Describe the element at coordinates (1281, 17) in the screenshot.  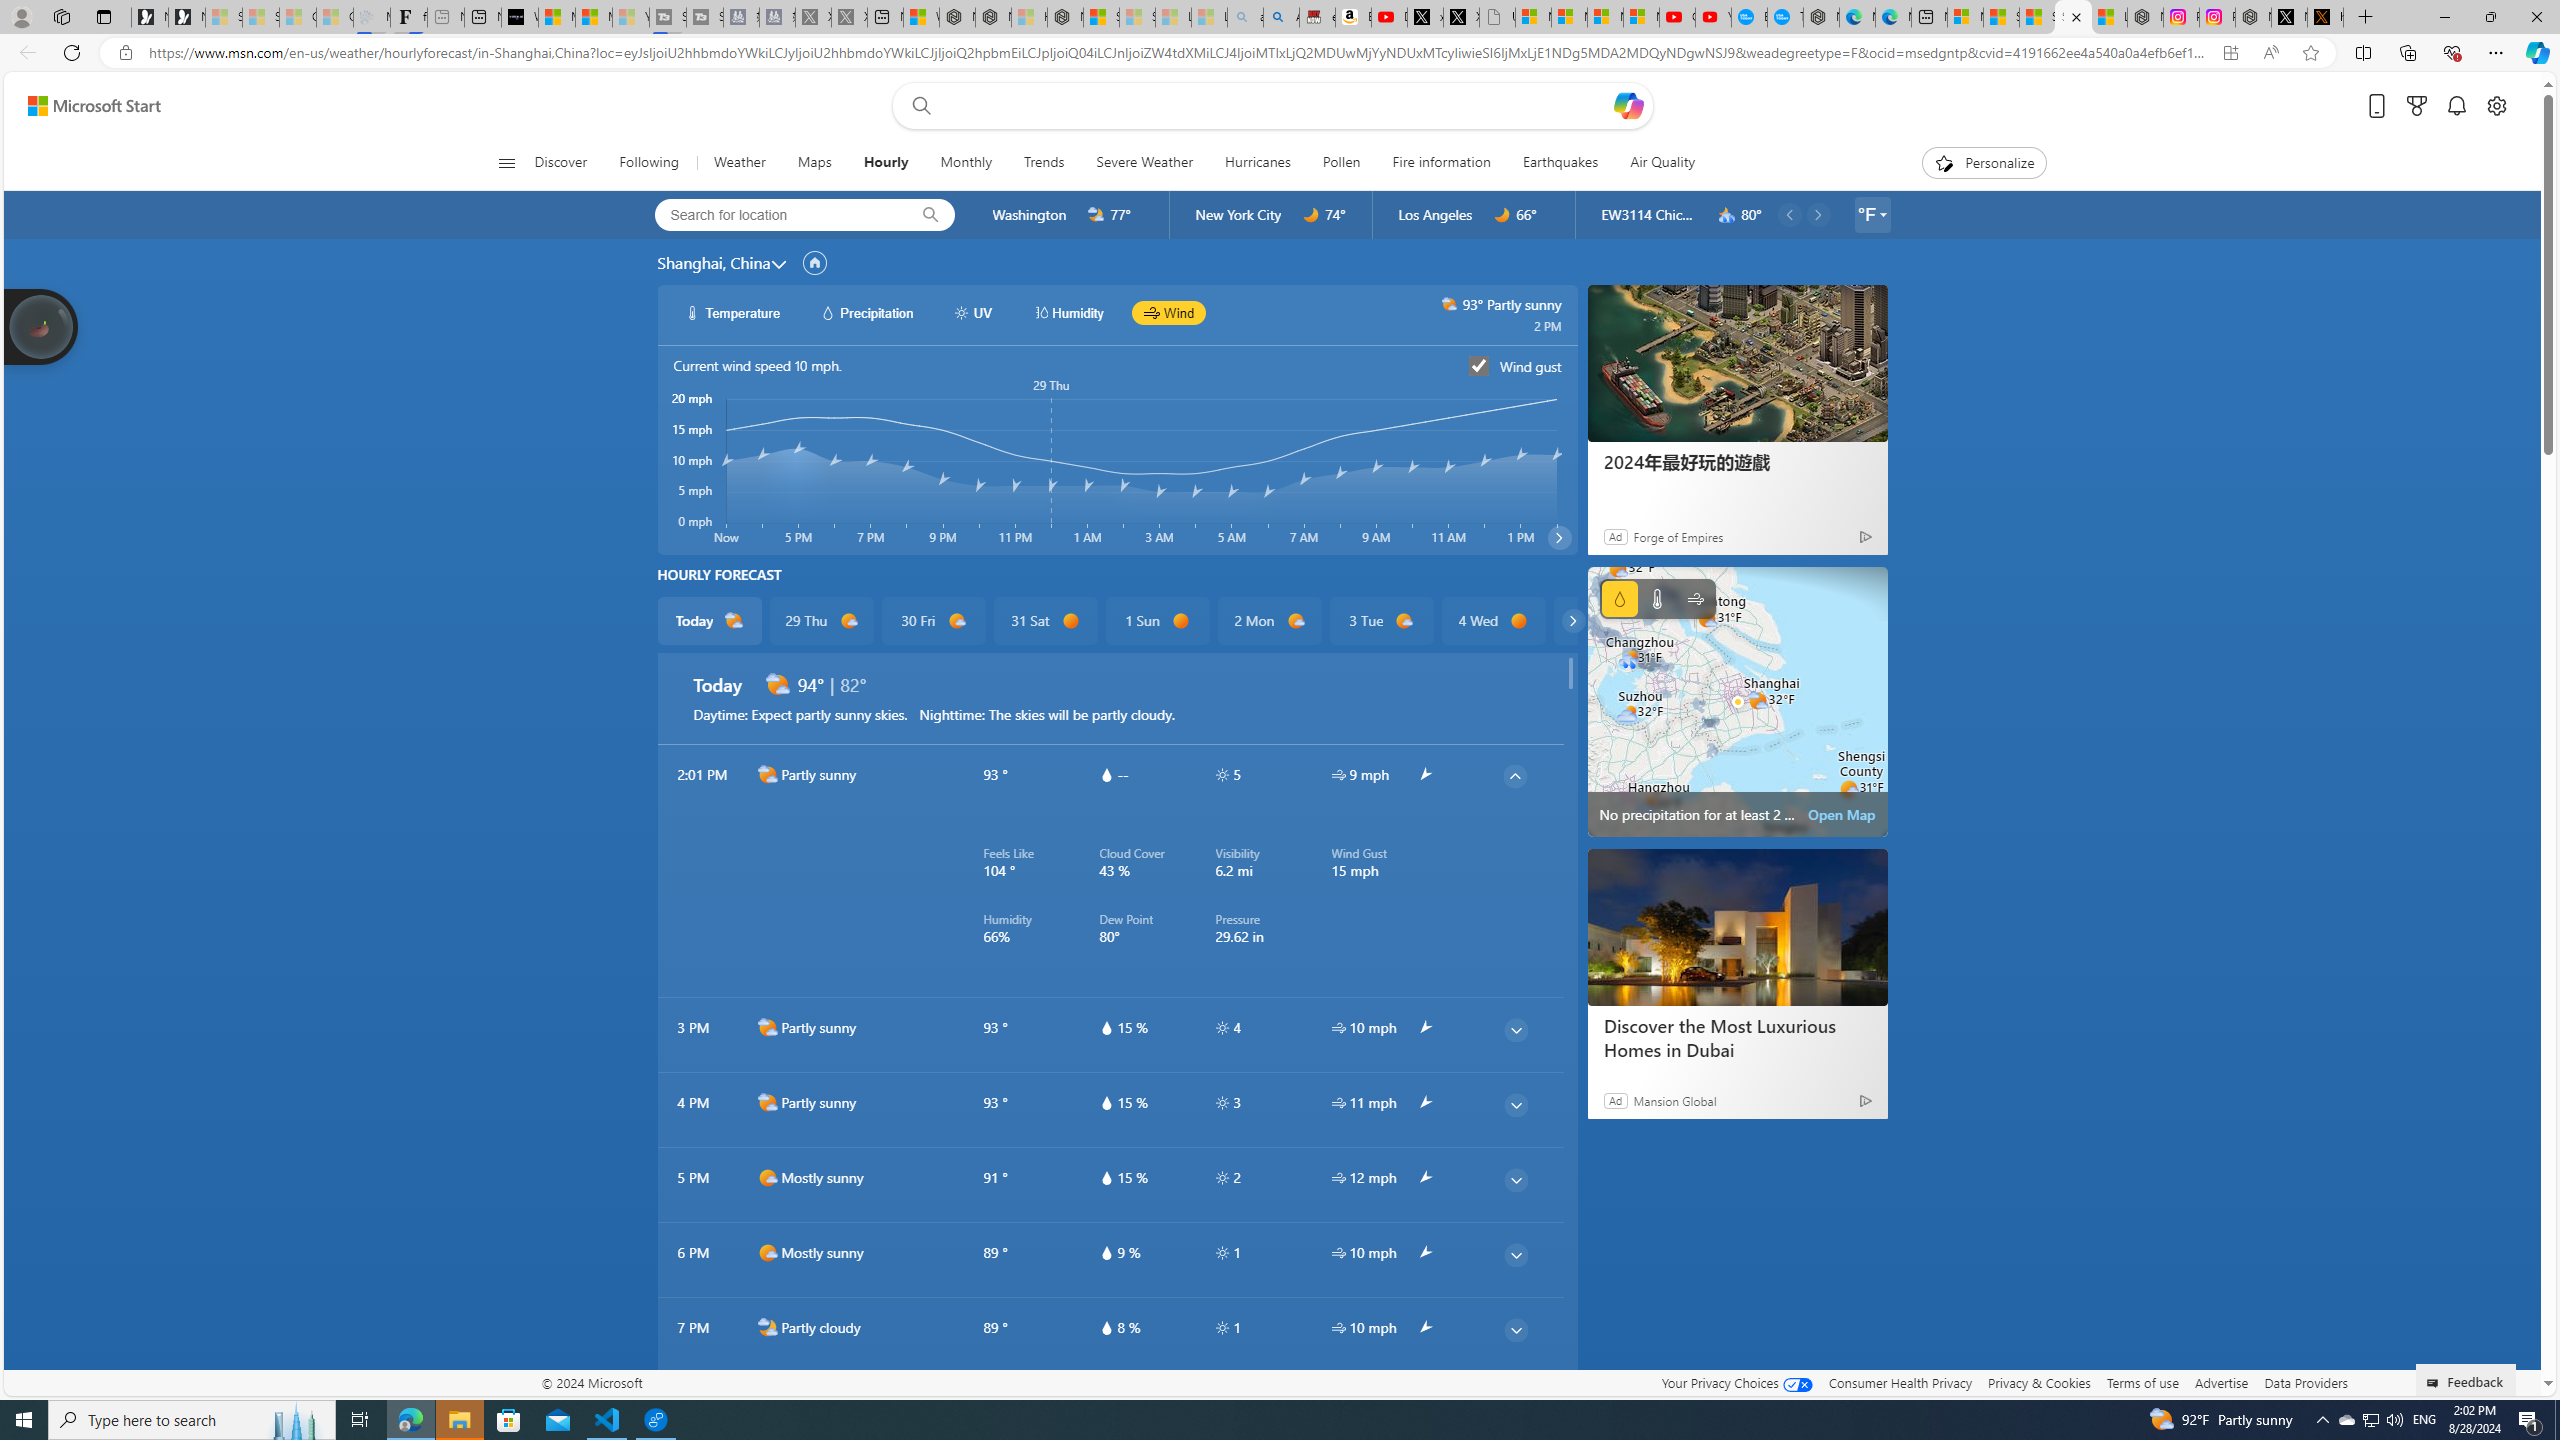
I see `Amazon Echo Dot PNG - Search Images` at that location.